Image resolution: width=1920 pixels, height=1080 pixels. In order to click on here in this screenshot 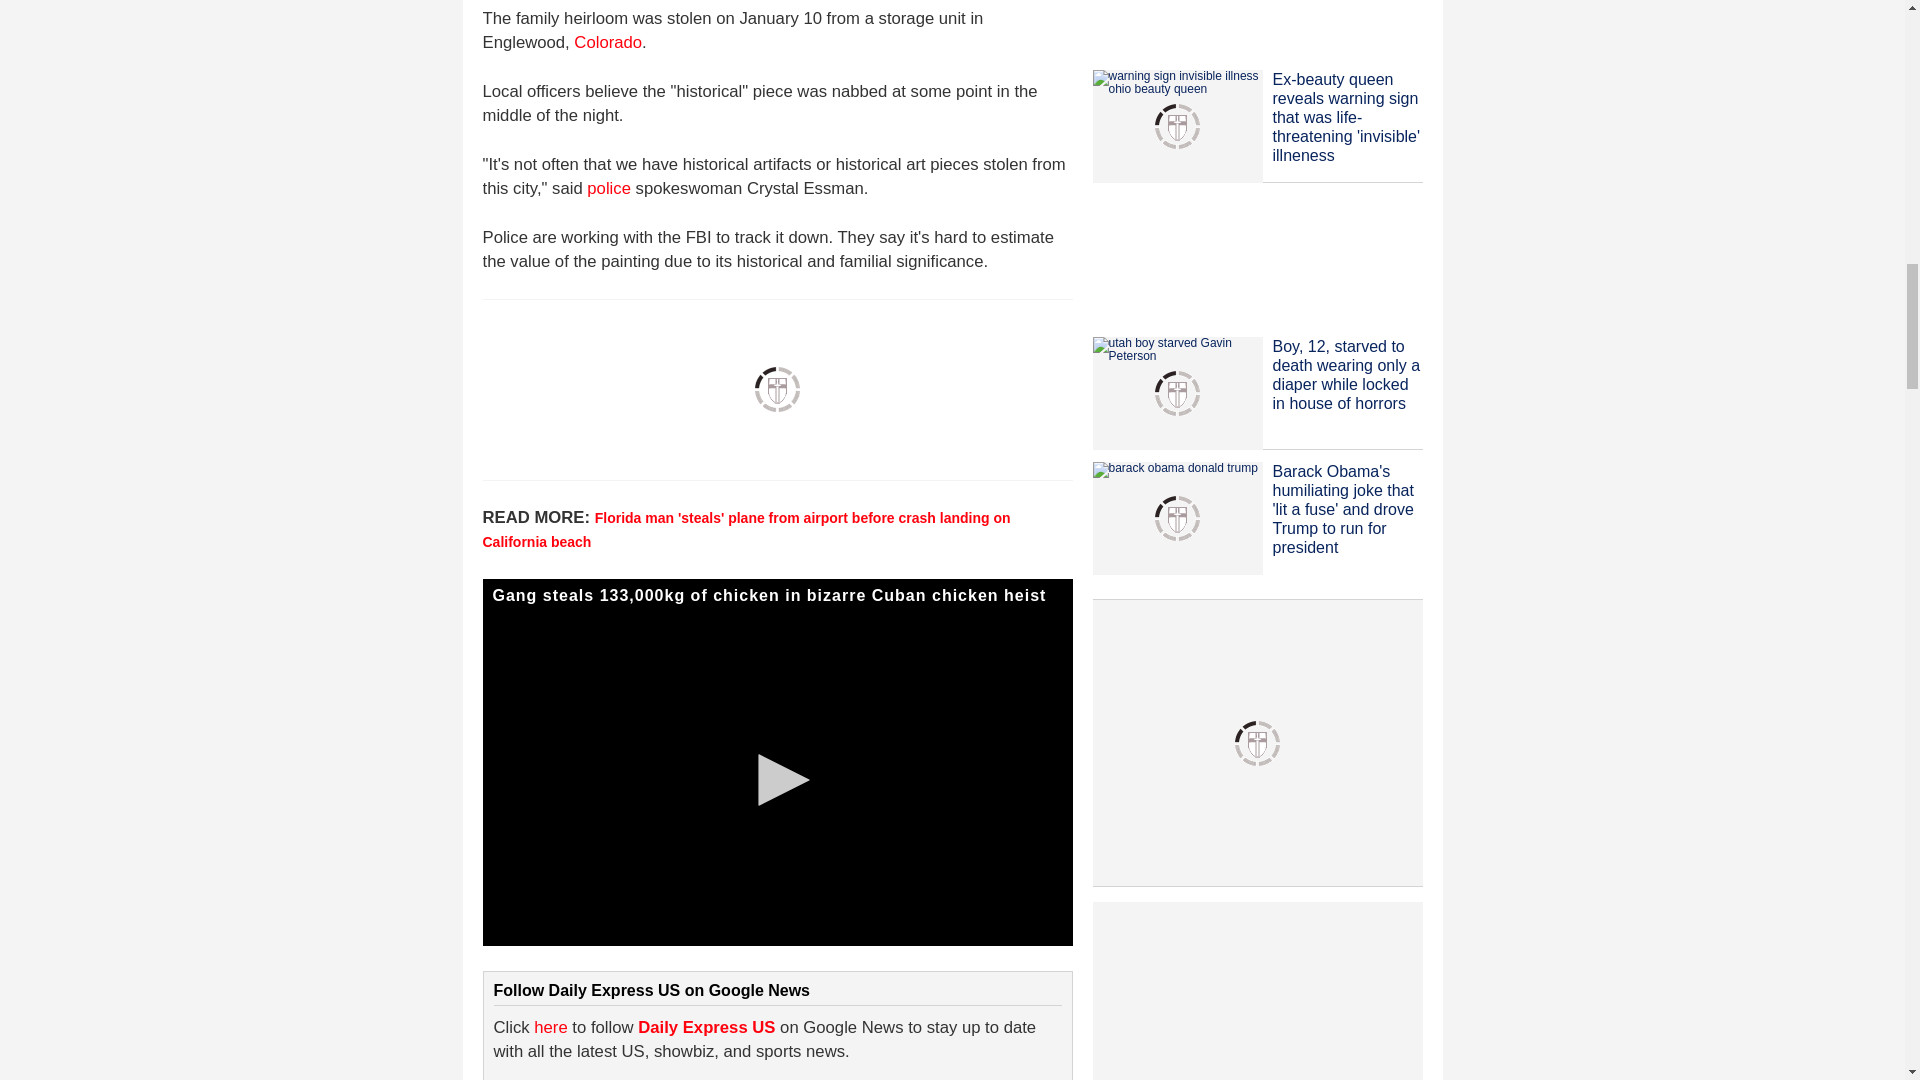, I will do `click(550, 1027)`.